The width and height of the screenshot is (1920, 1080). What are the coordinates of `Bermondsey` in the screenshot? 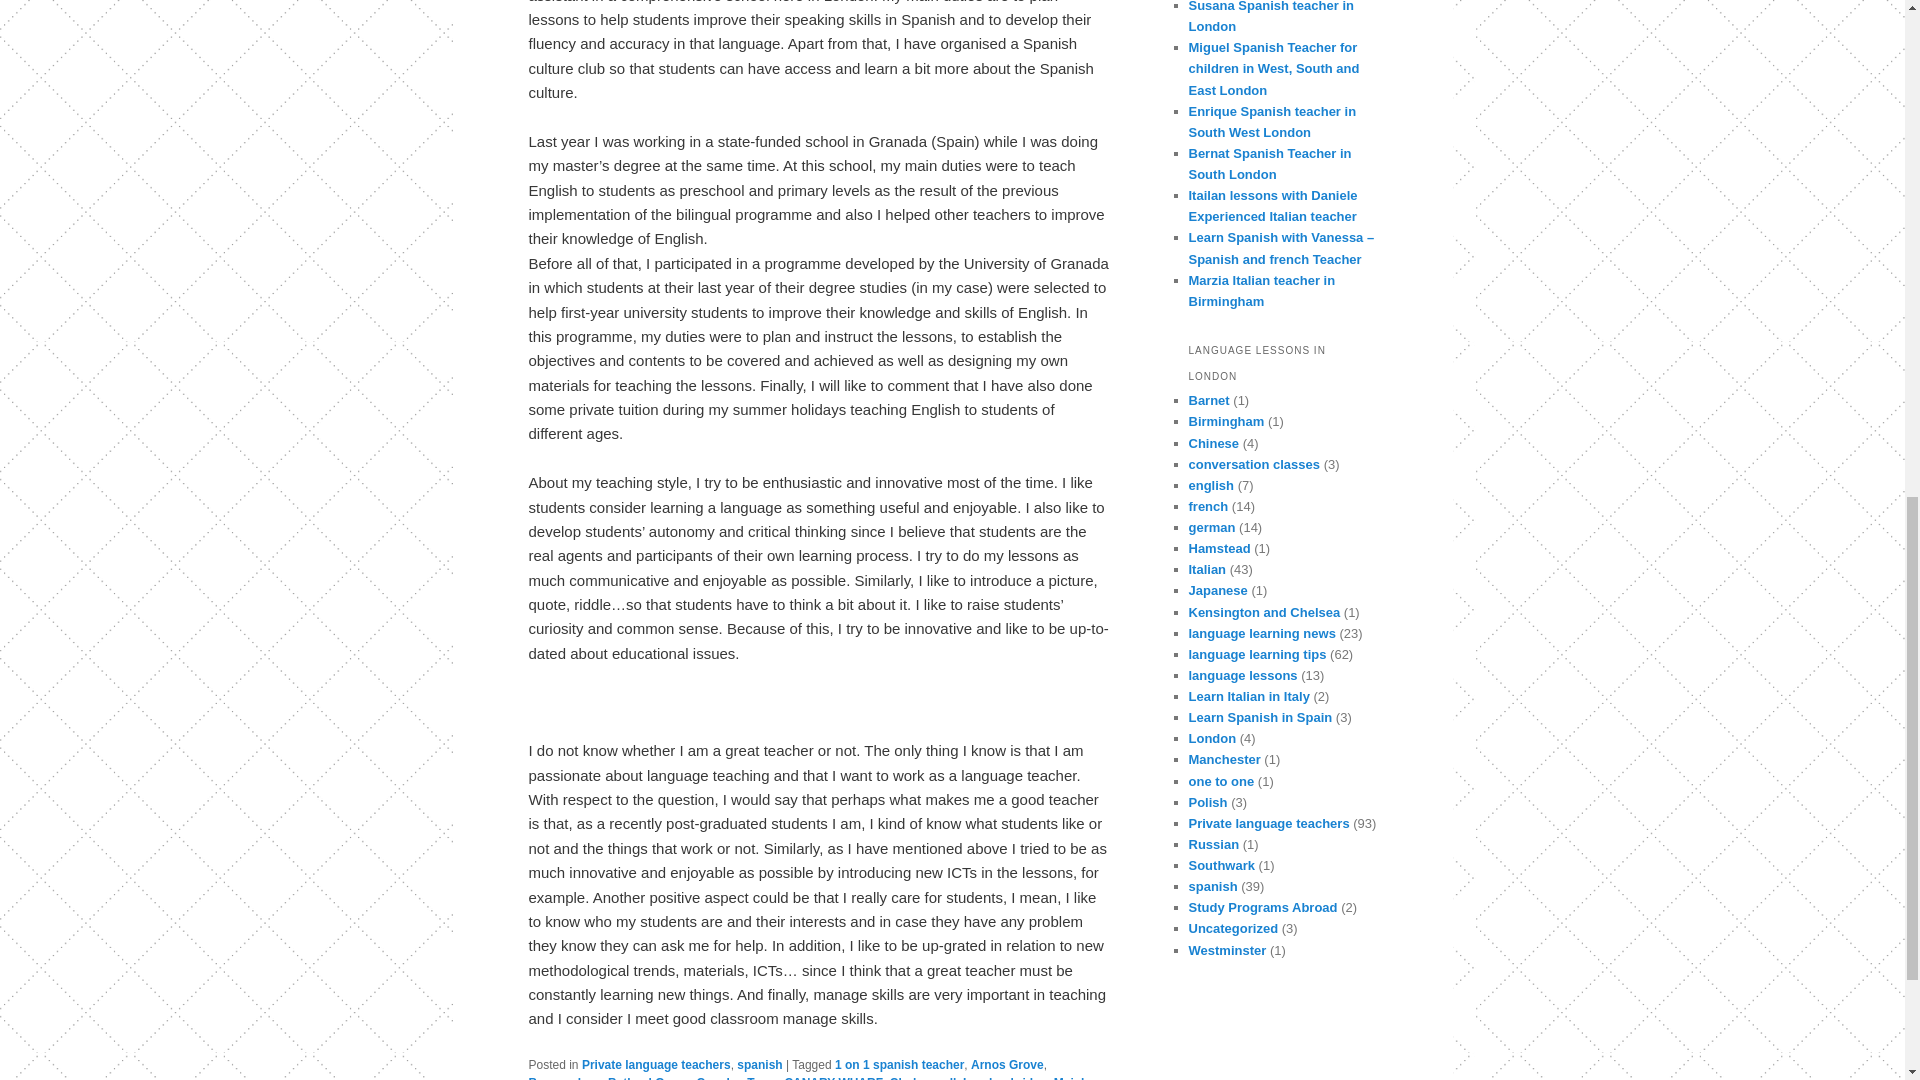 It's located at (564, 1078).